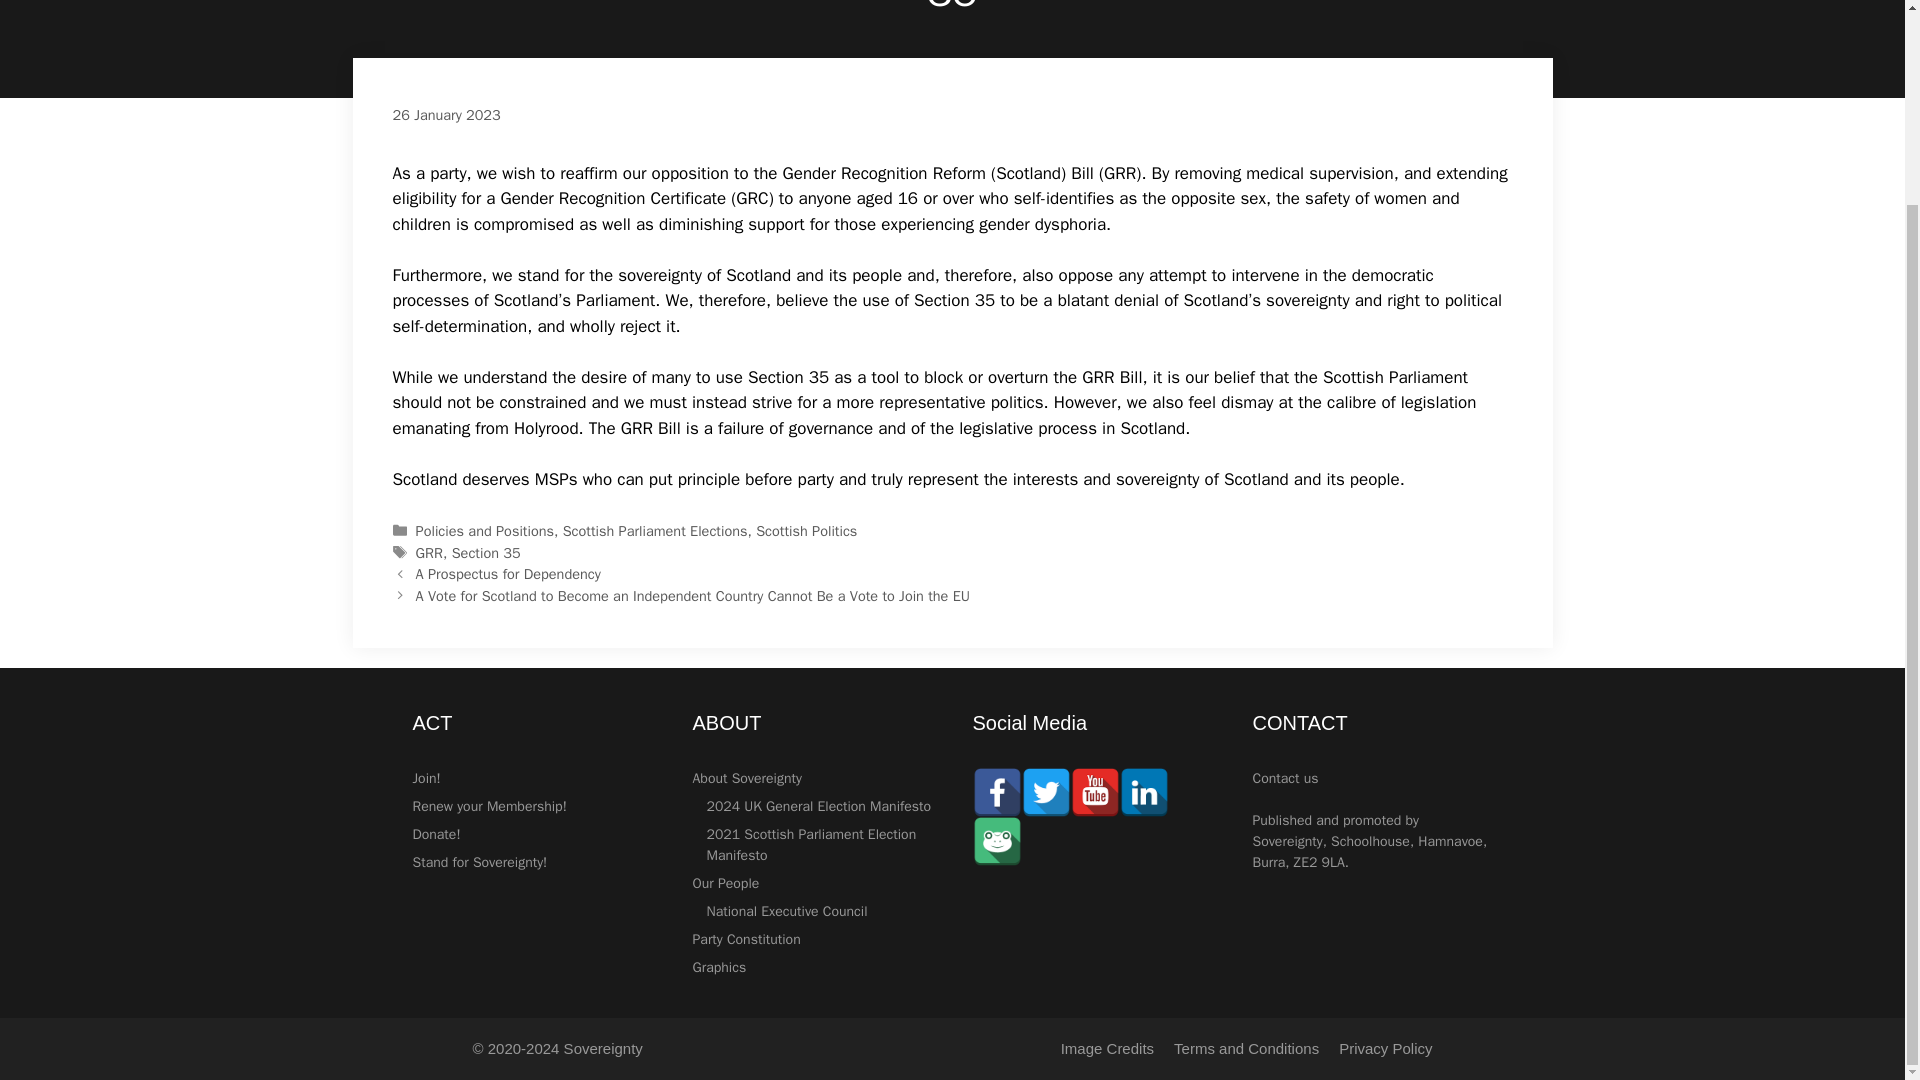  Describe the element at coordinates (489, 806) in the screenshot. I see `Renew your Membership!` at that location.